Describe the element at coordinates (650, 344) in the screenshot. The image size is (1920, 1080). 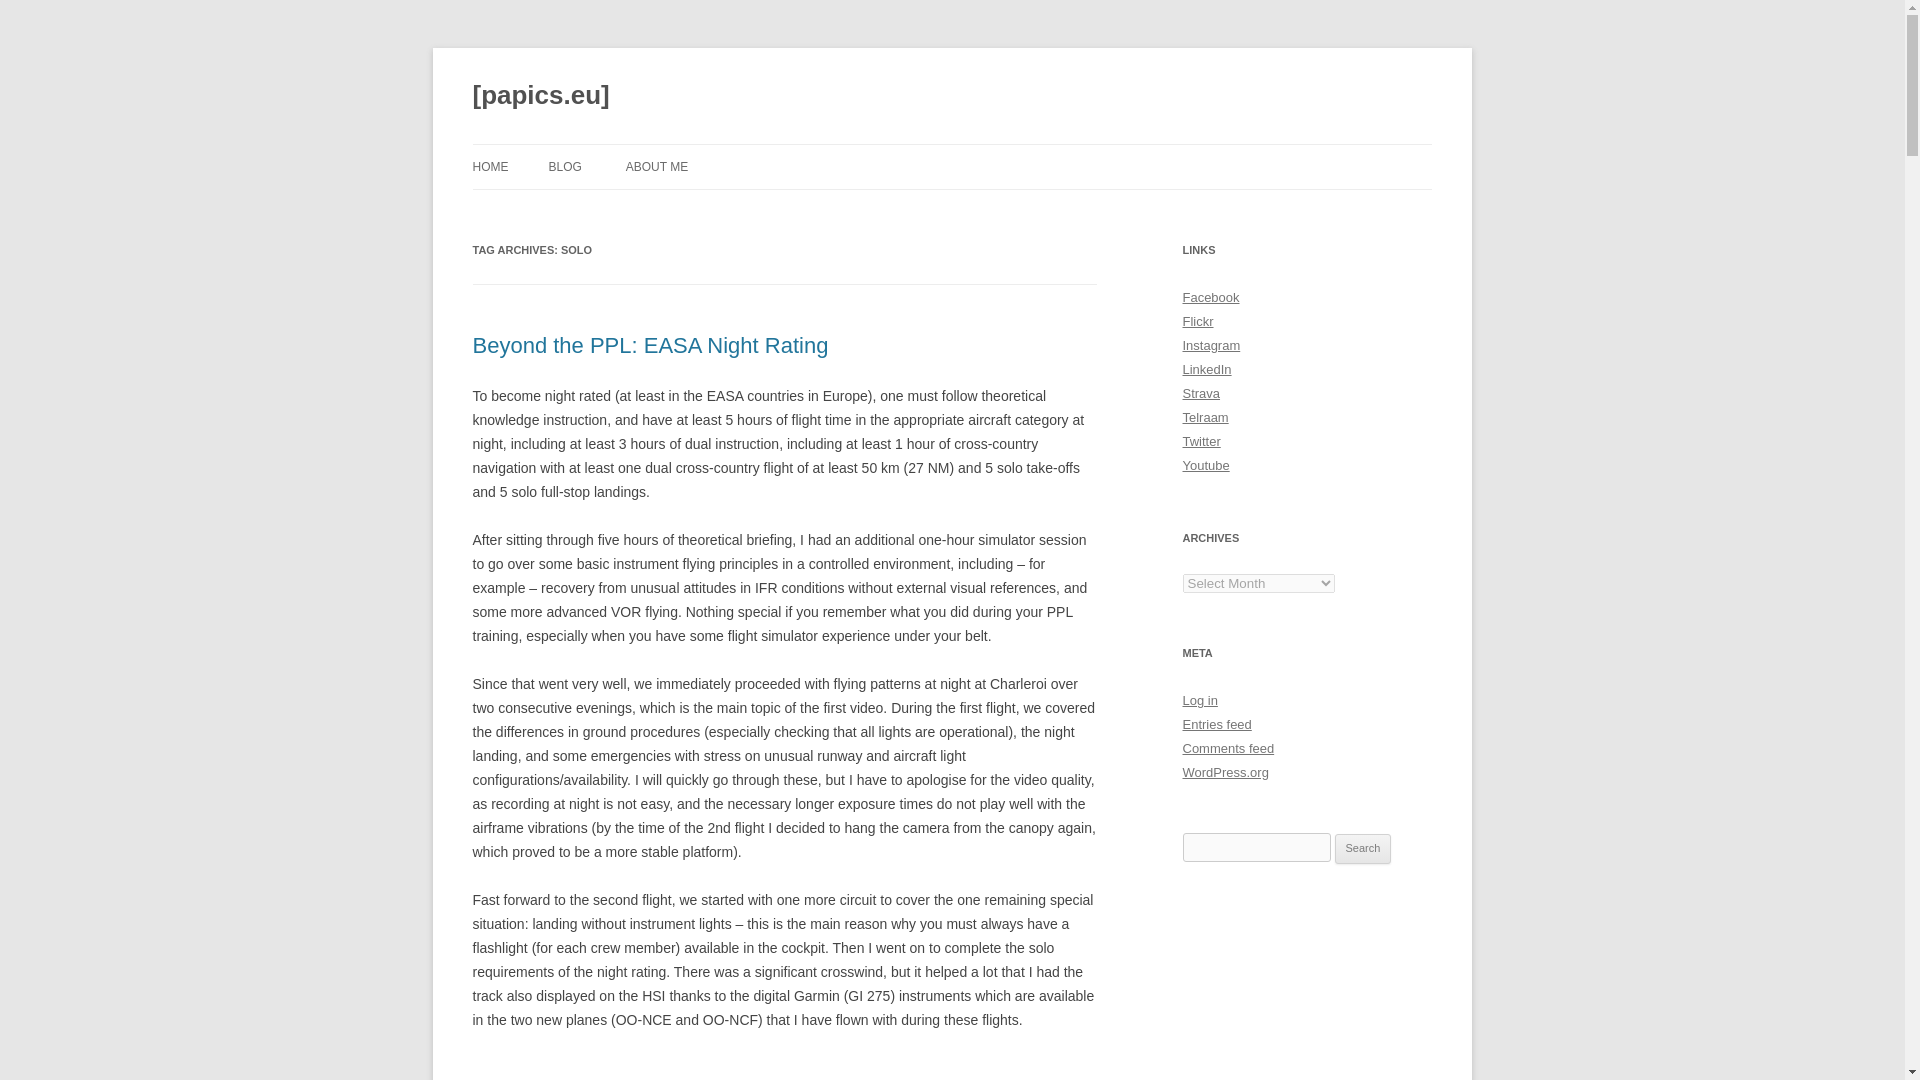
I see `Permalink to Beyond the PPL: EASA Night Rating` at that location.